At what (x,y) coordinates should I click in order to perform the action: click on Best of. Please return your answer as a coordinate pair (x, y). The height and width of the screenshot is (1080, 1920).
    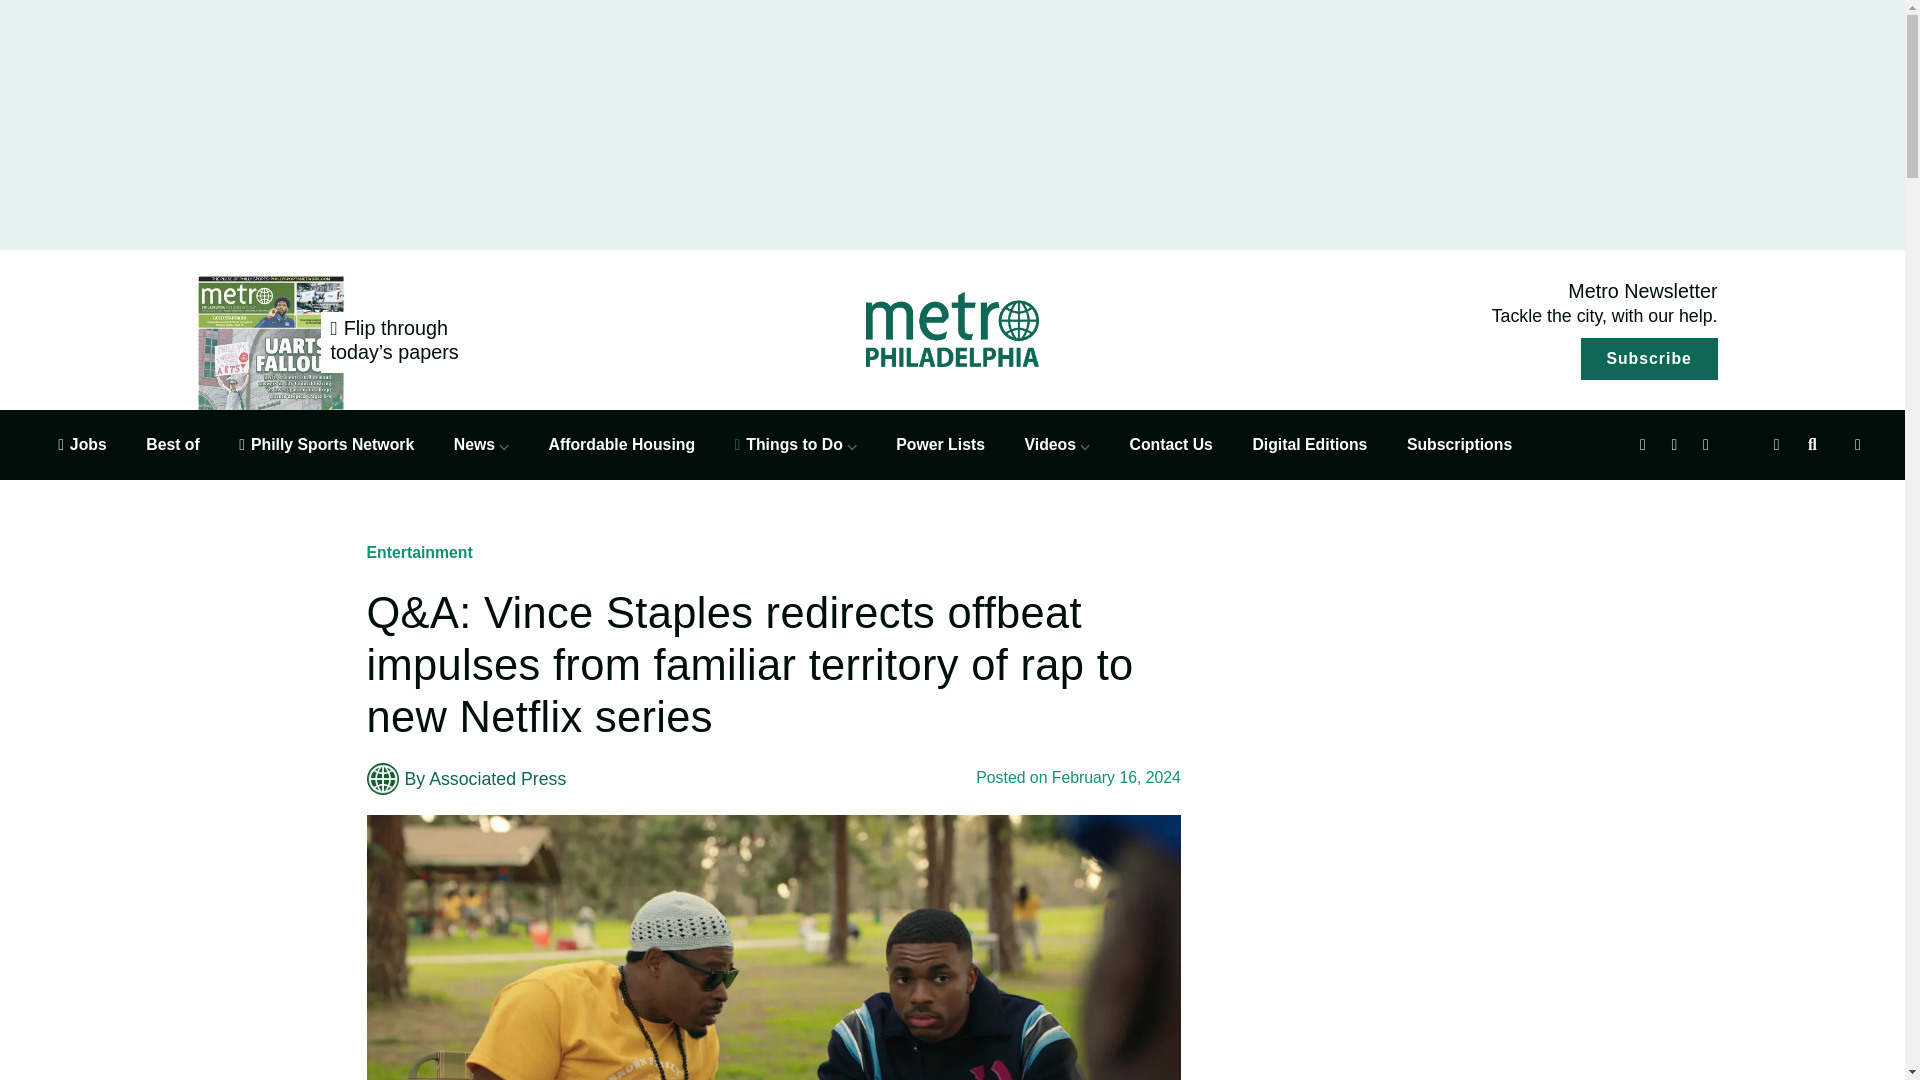
    Looking at the image, I should click on (172, 444).